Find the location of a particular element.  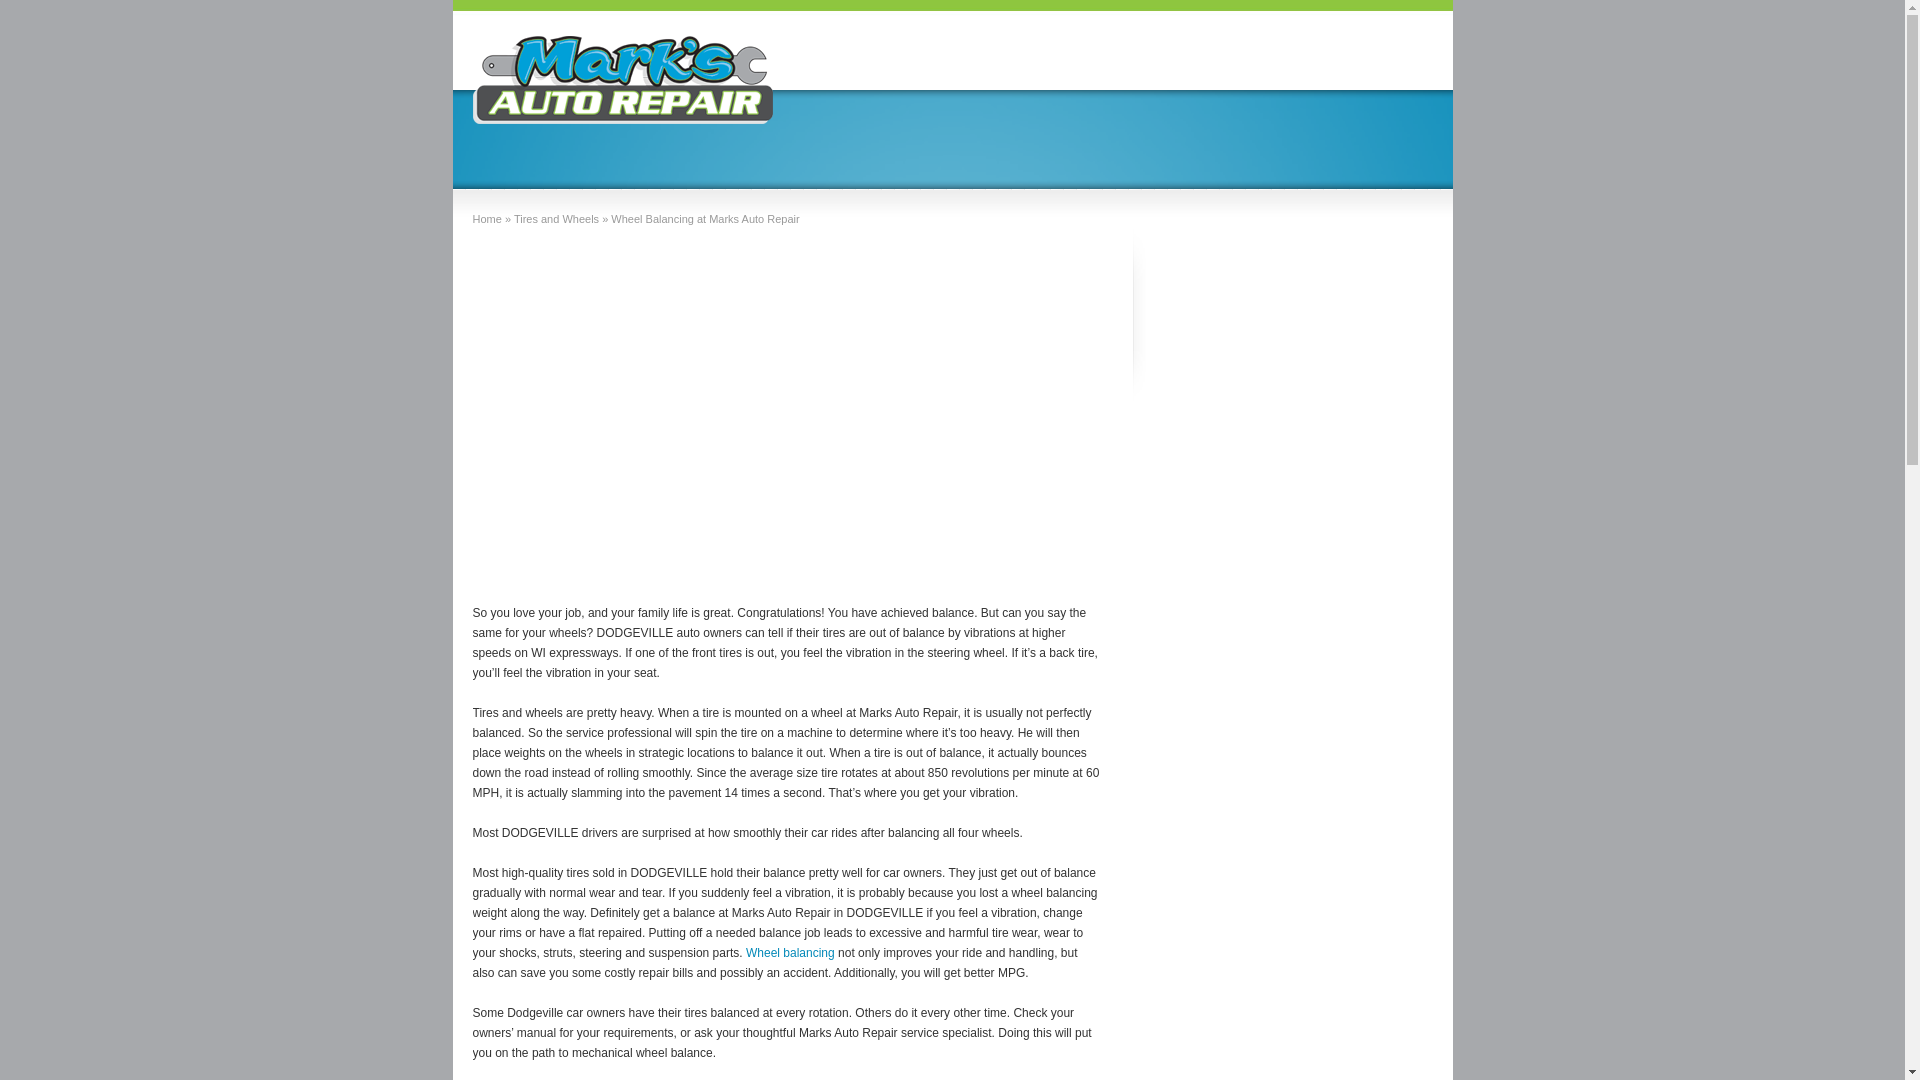

wheel balancing is located at coordinates (790, 953).